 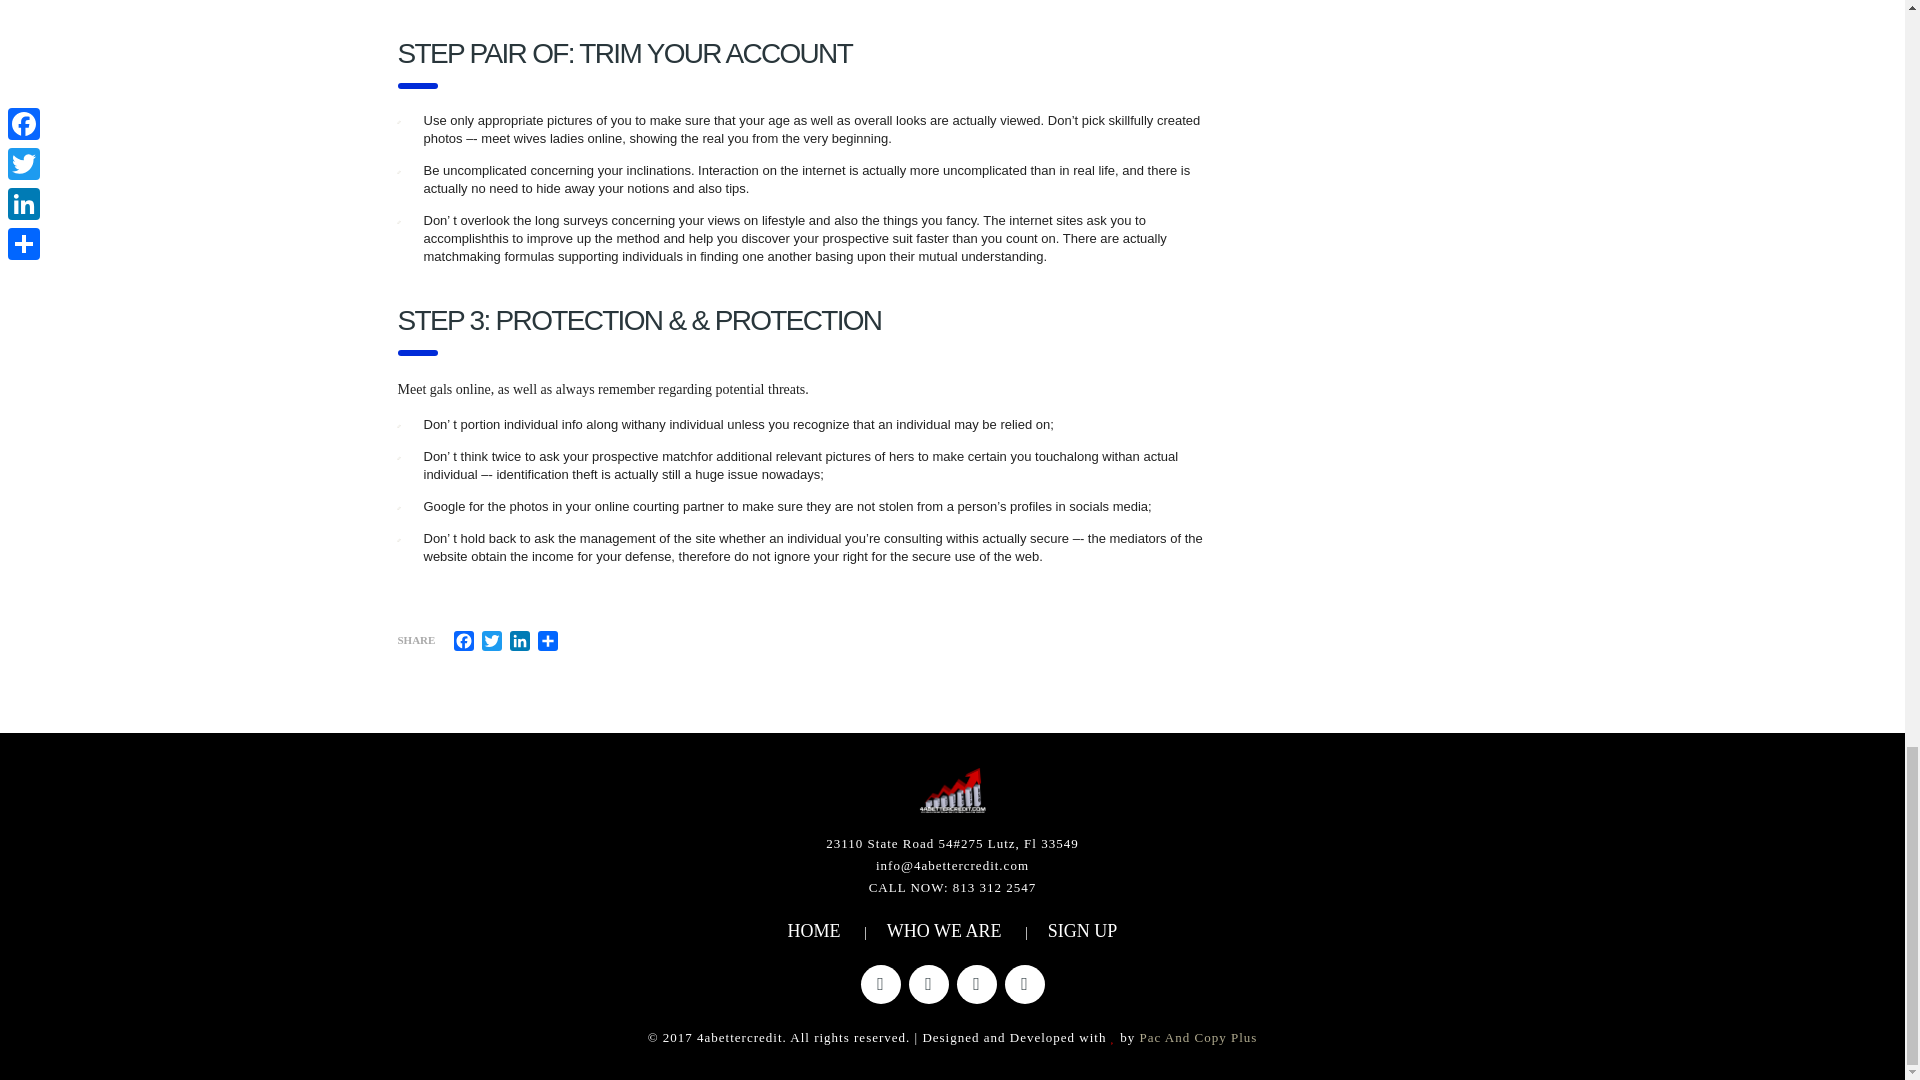 I want to click on Share, so click(x=548, y=640).